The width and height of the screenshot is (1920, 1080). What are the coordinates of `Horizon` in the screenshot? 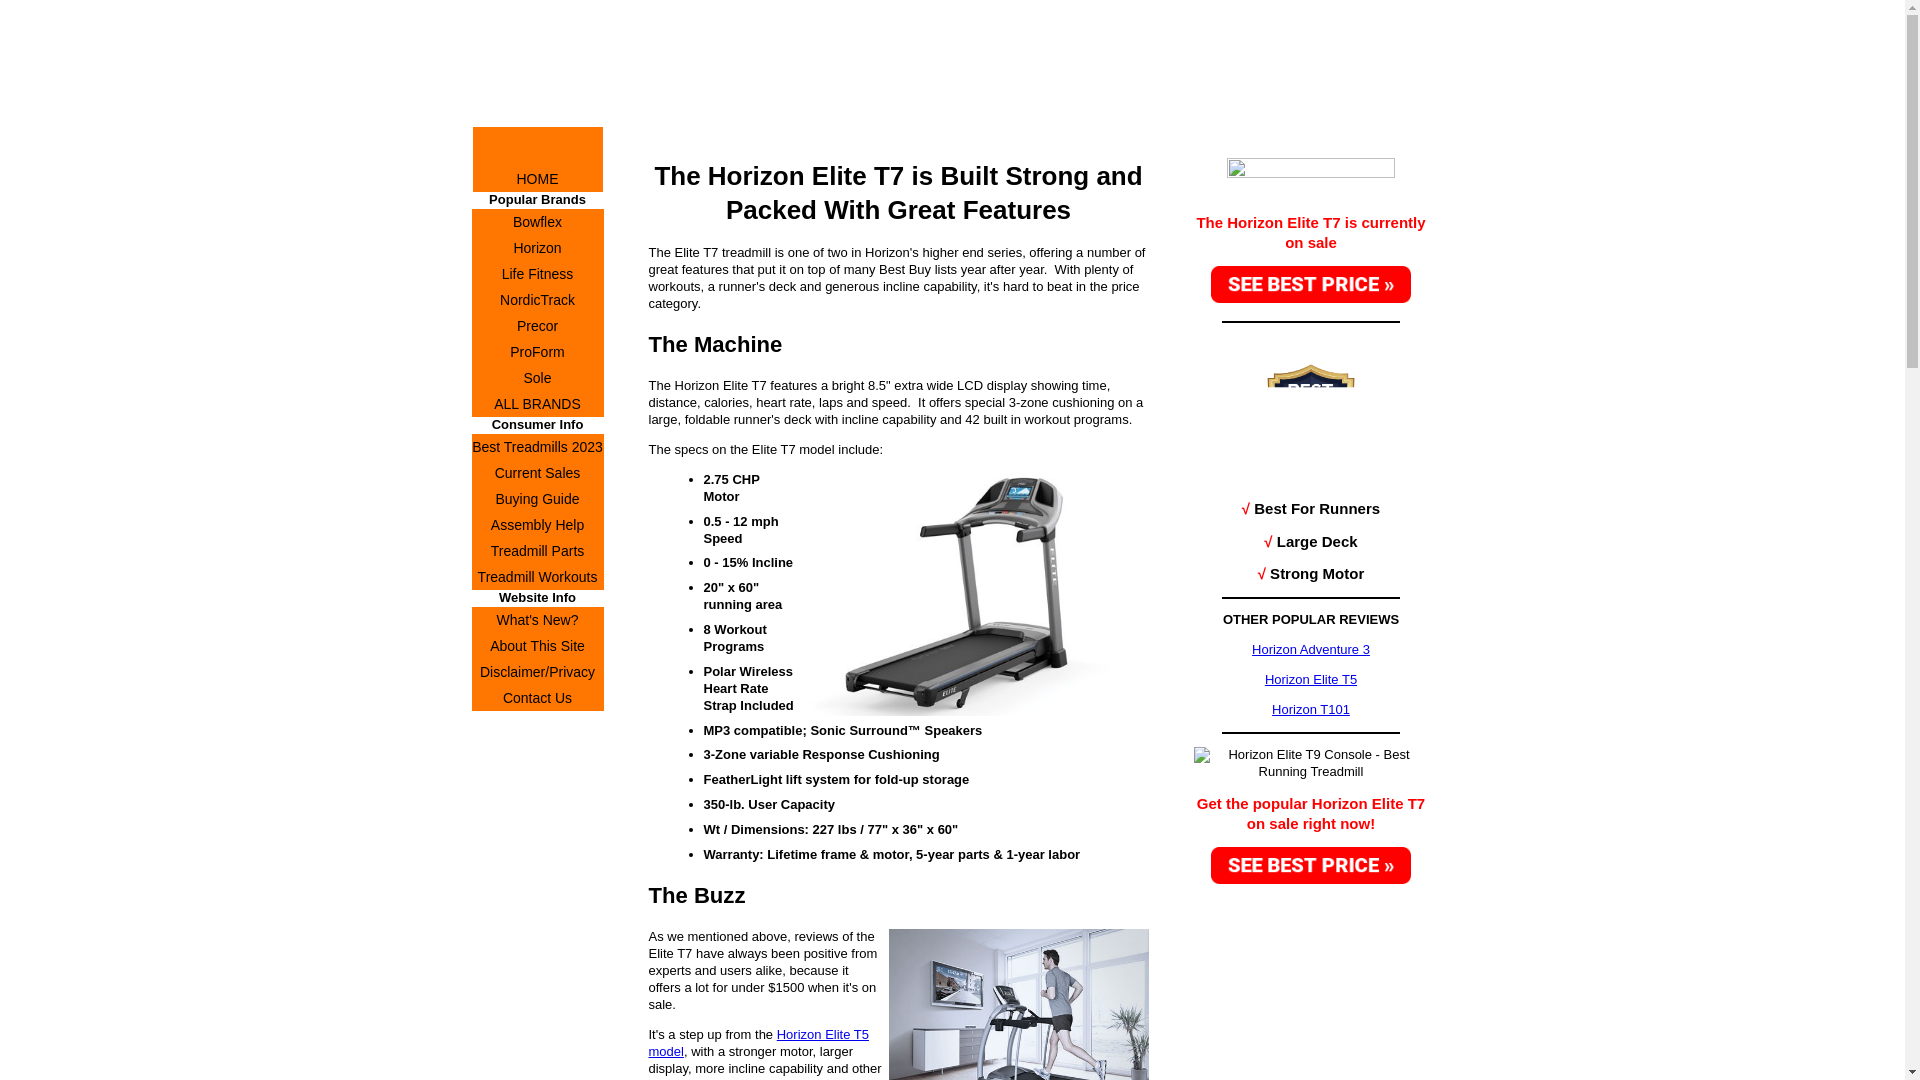 It's located at (538, 248).